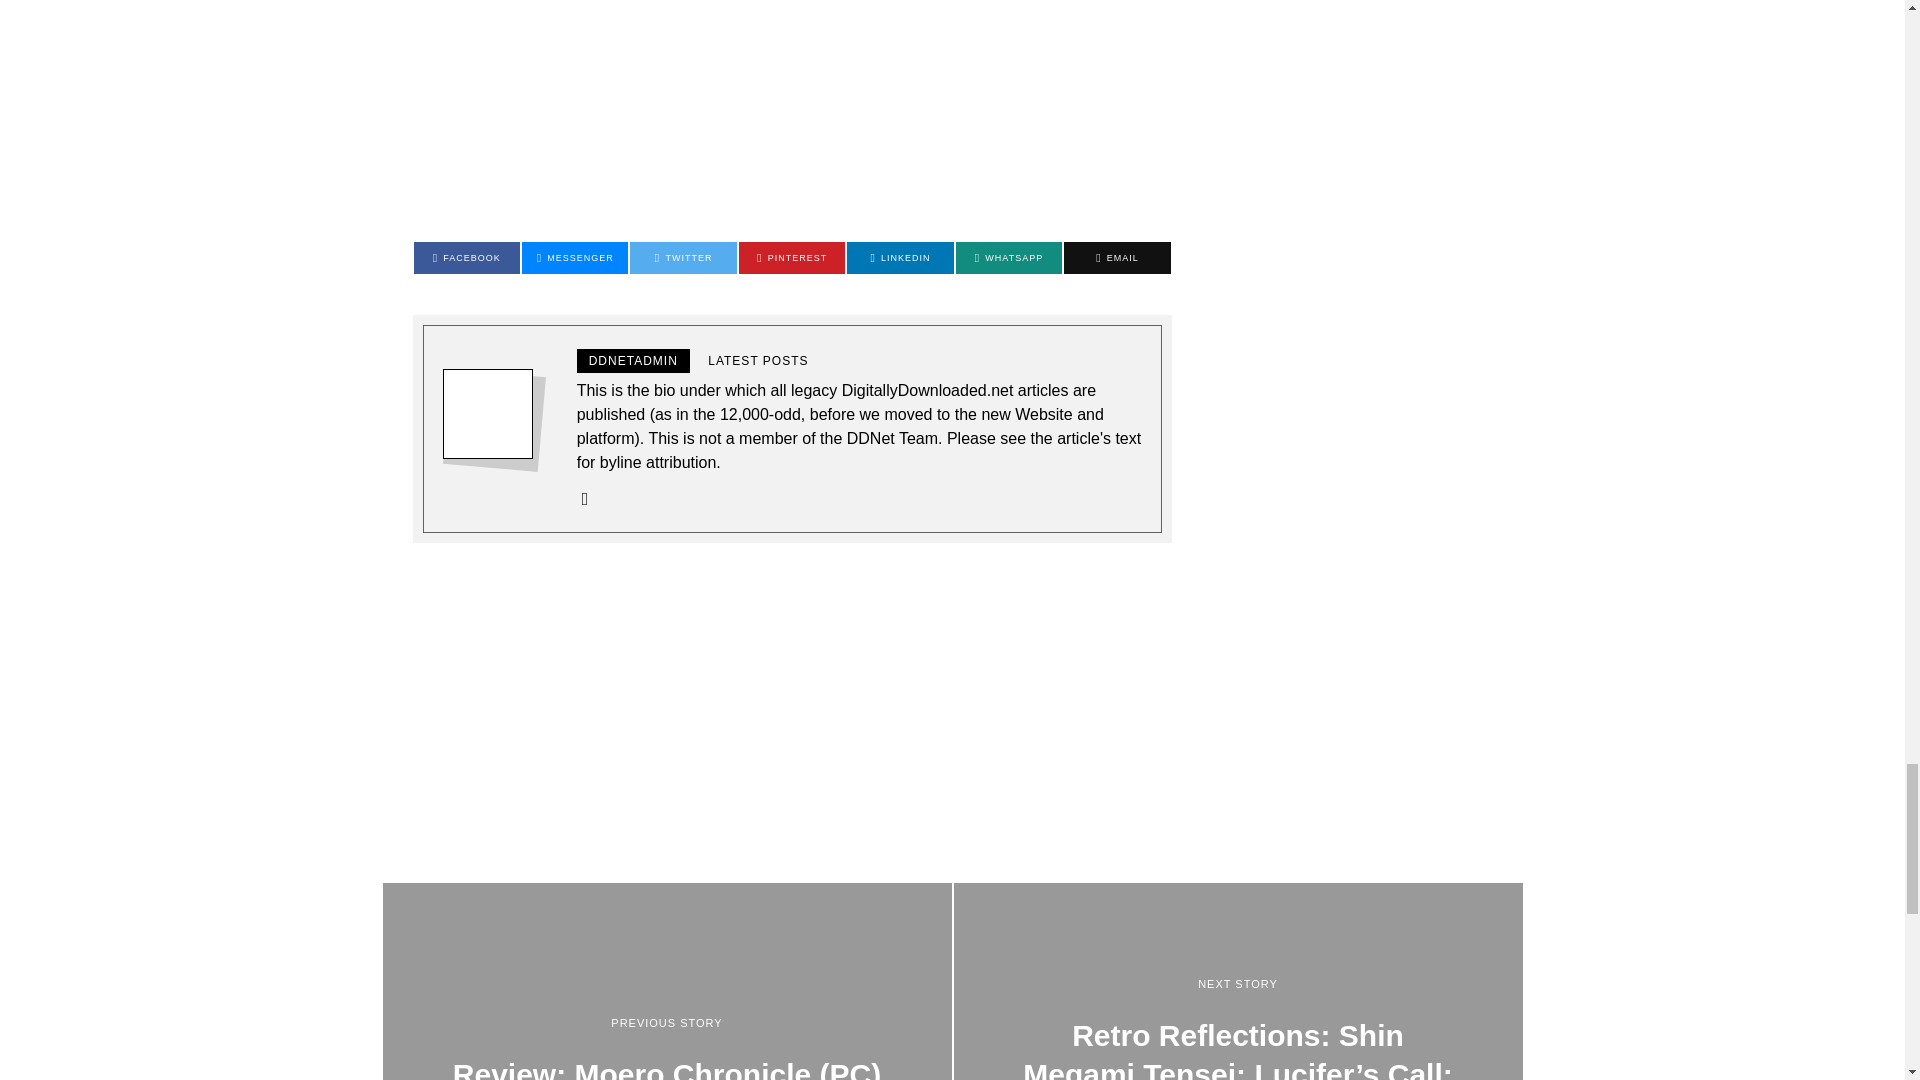  What do you see at coordinates (467, 258) in the screenshot?
I see `Facebook` at bounding box center [467, 258].